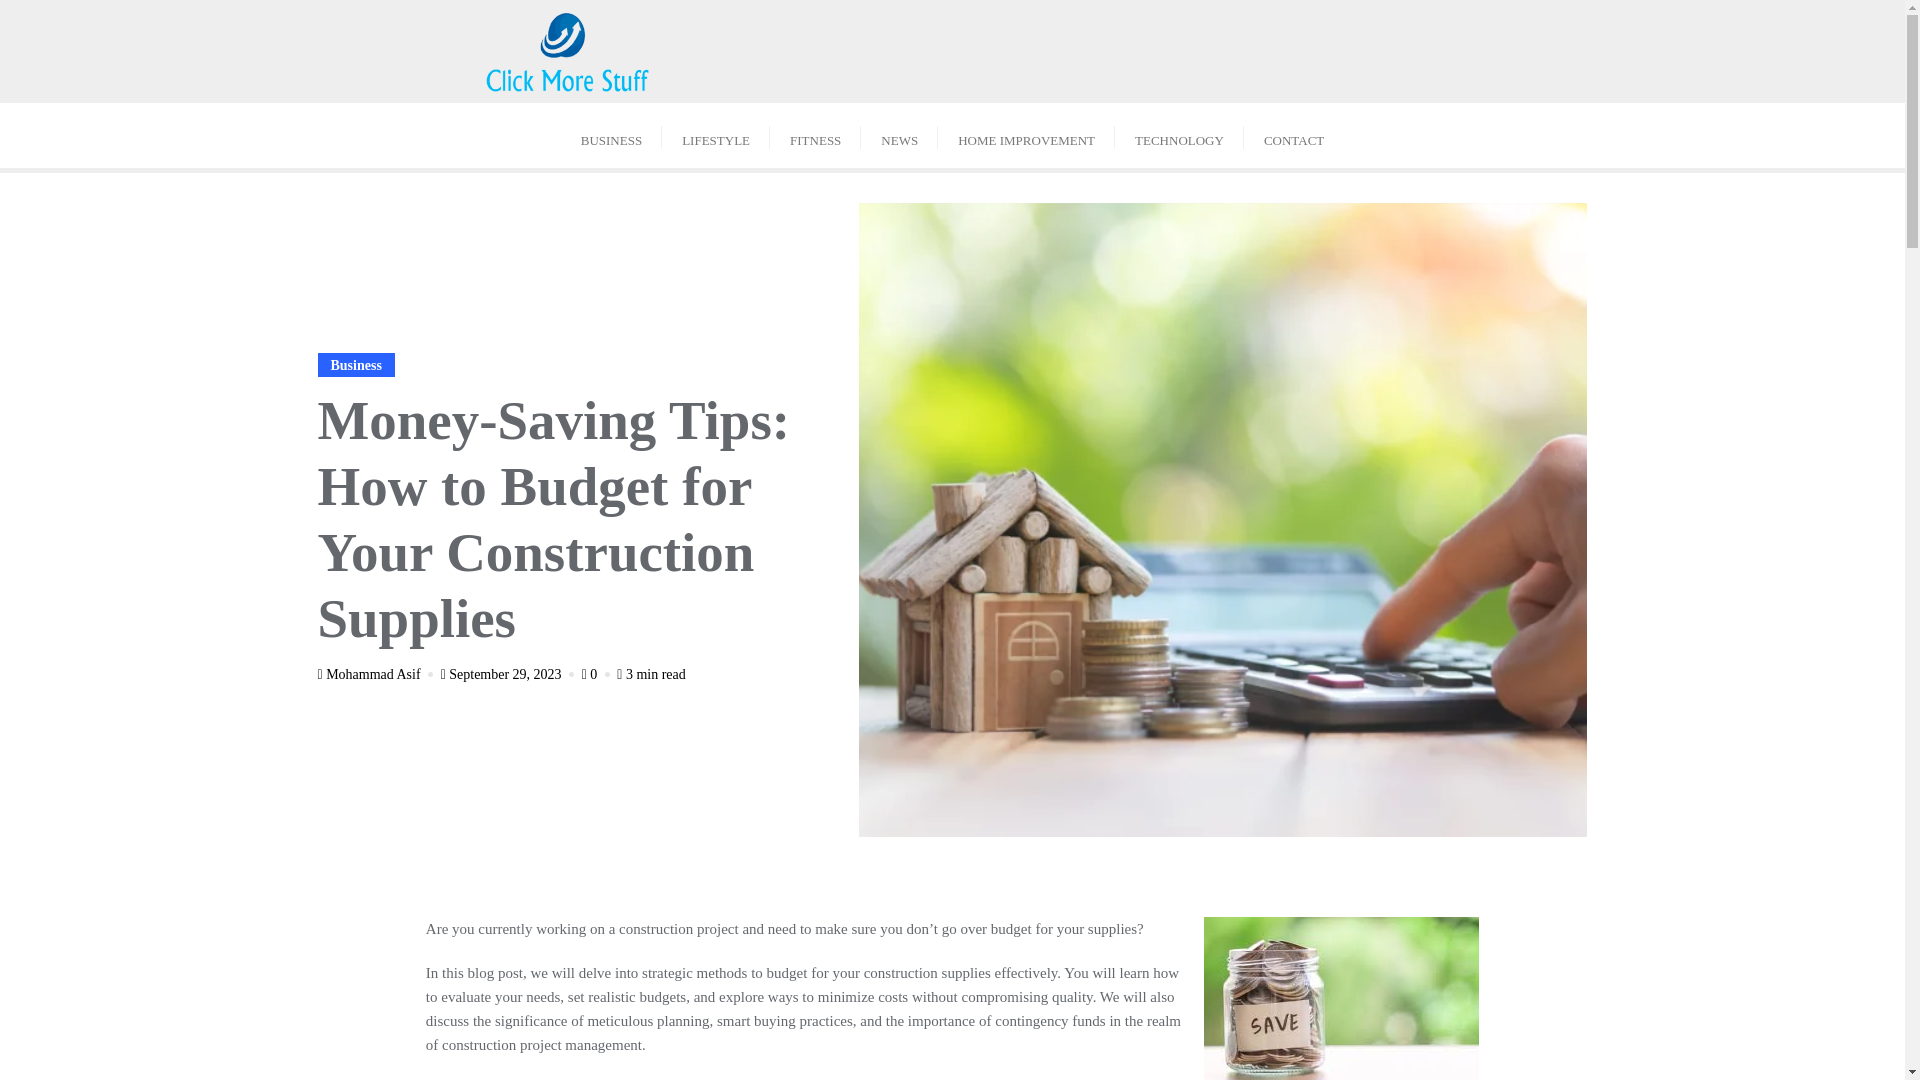 The image size is (1920, 1080). I want to click on BUSINESS, so click(611, 135).